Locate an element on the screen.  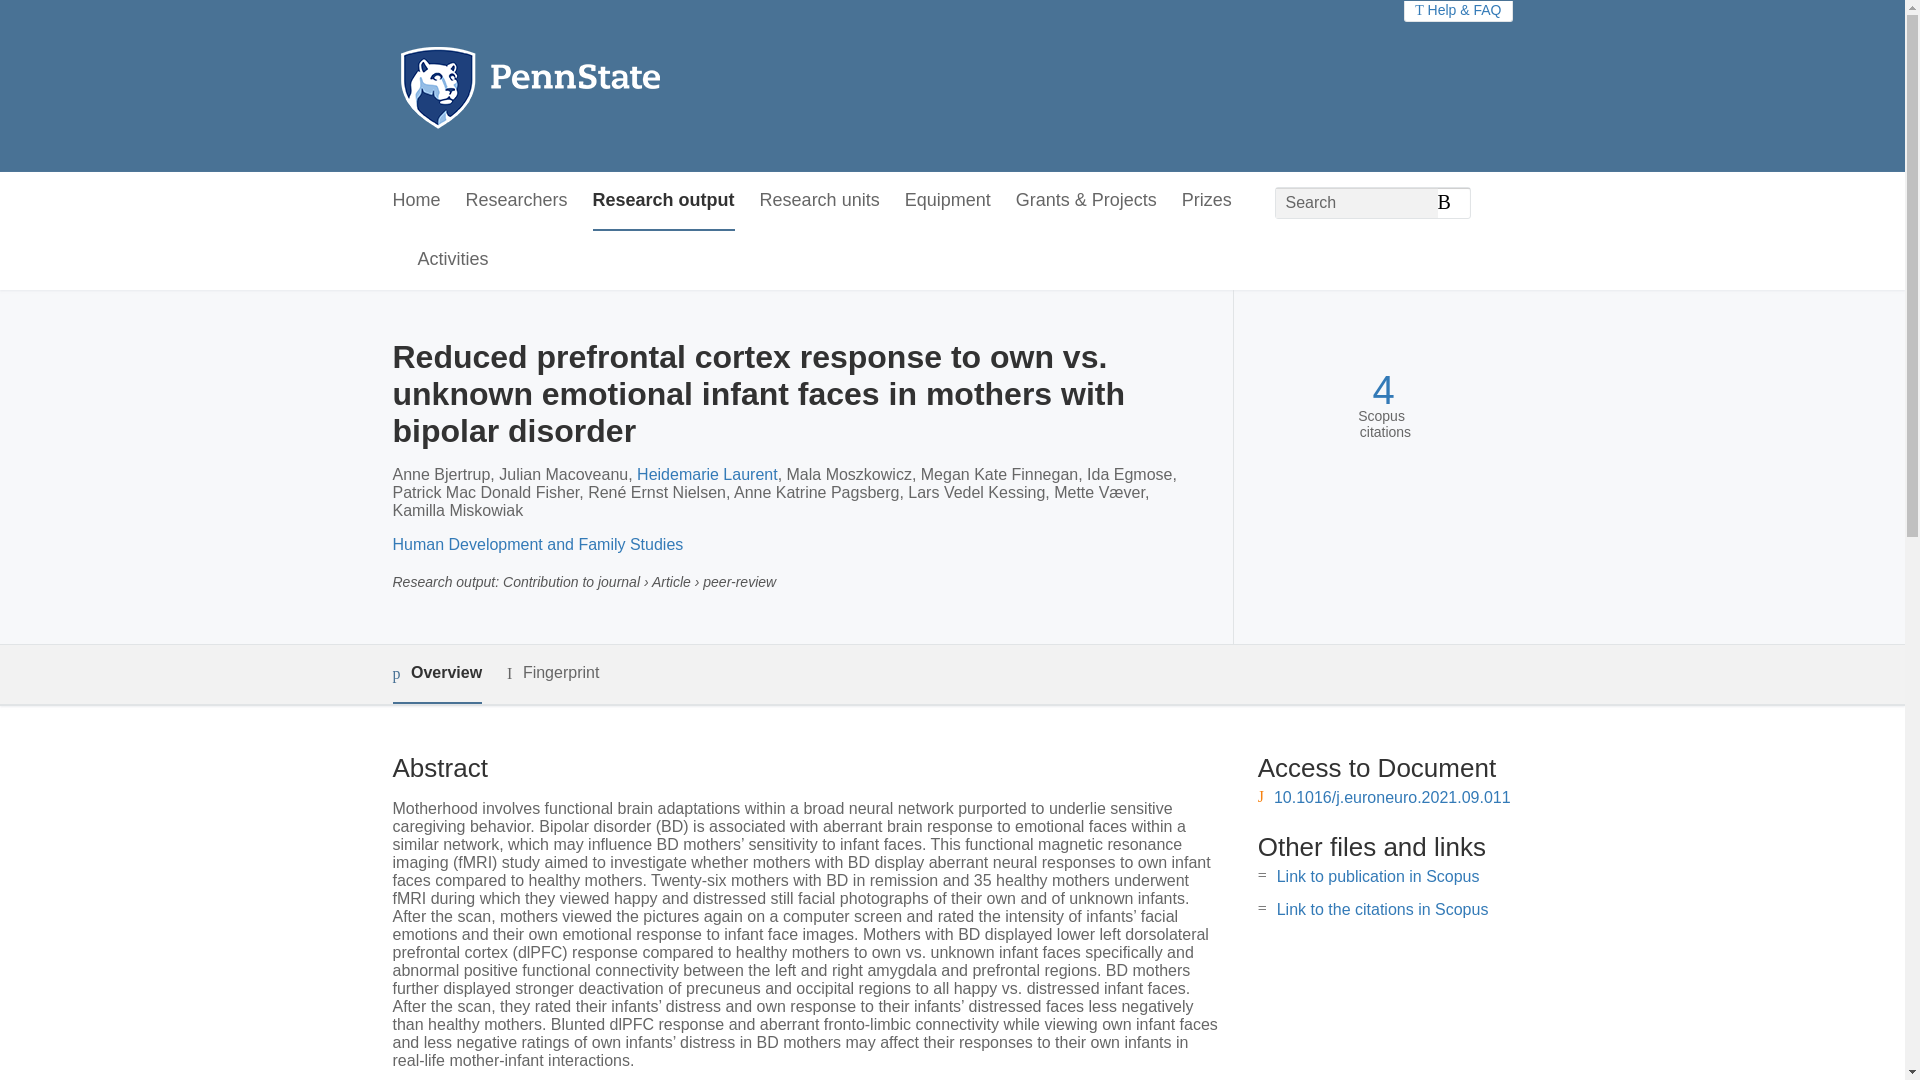
Researchers is located at coordinates (517, 201).